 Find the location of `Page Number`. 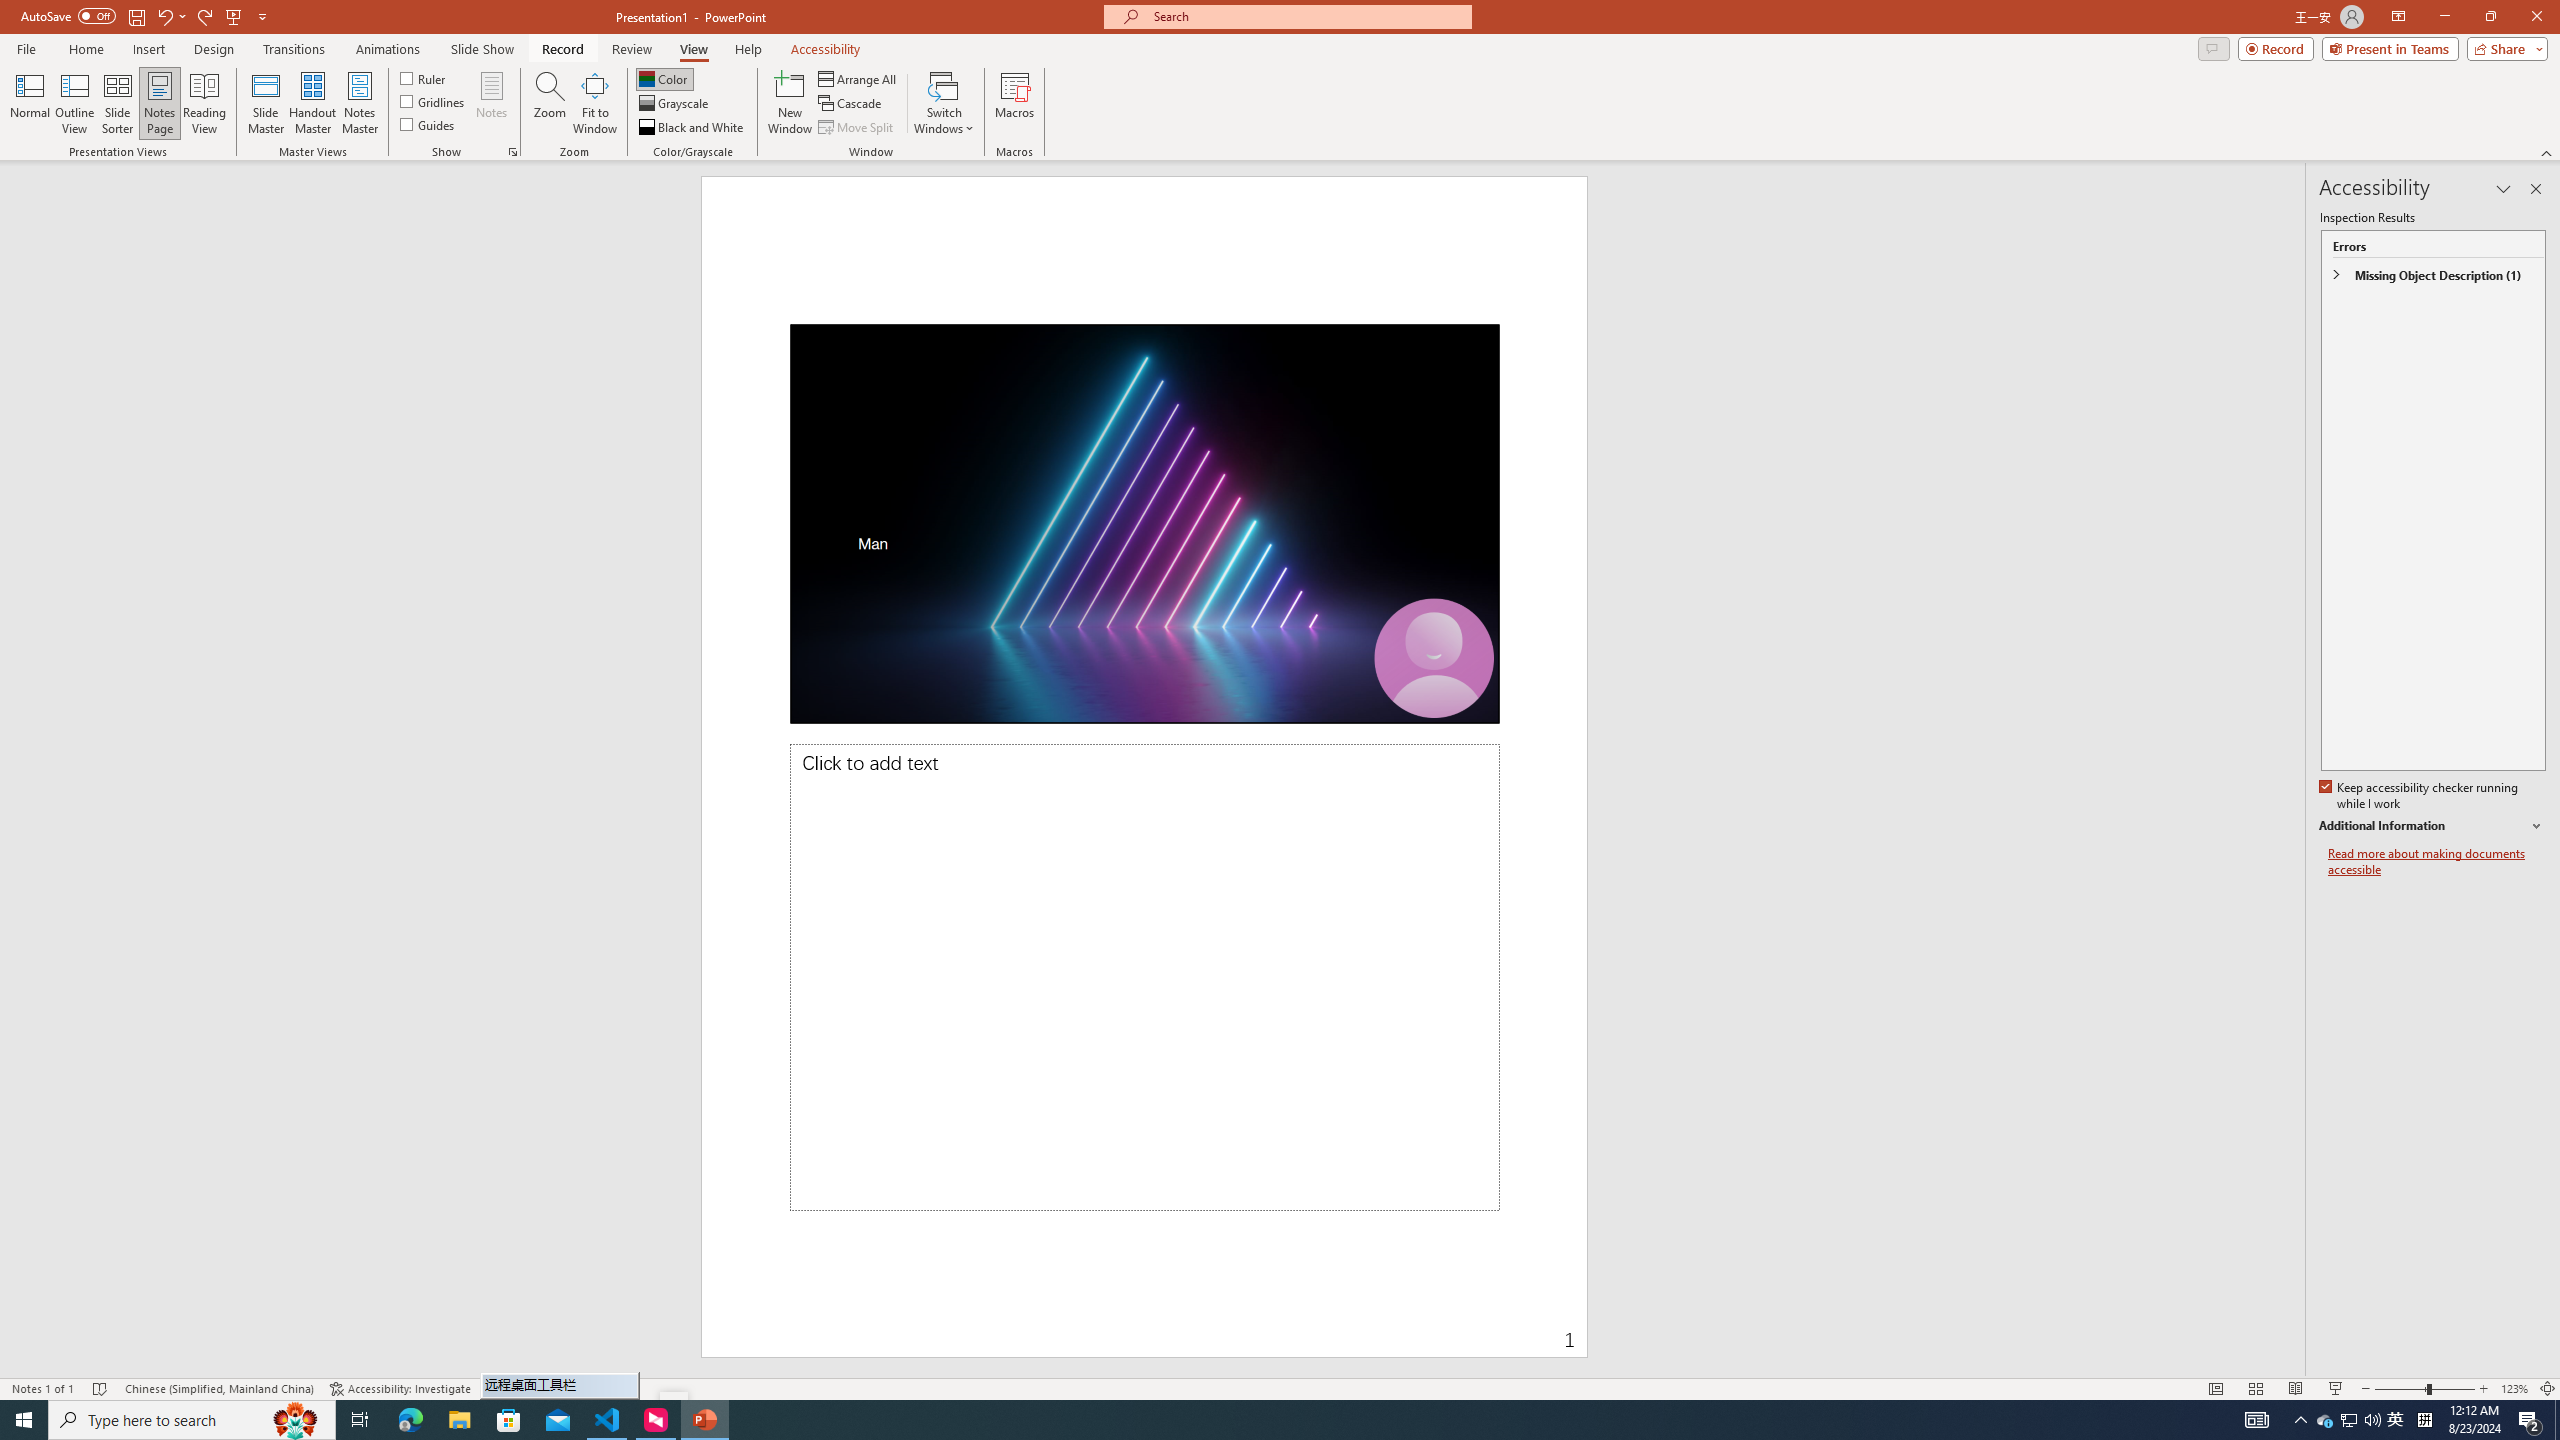

Page Number is located at coordinates (1395, 1326).